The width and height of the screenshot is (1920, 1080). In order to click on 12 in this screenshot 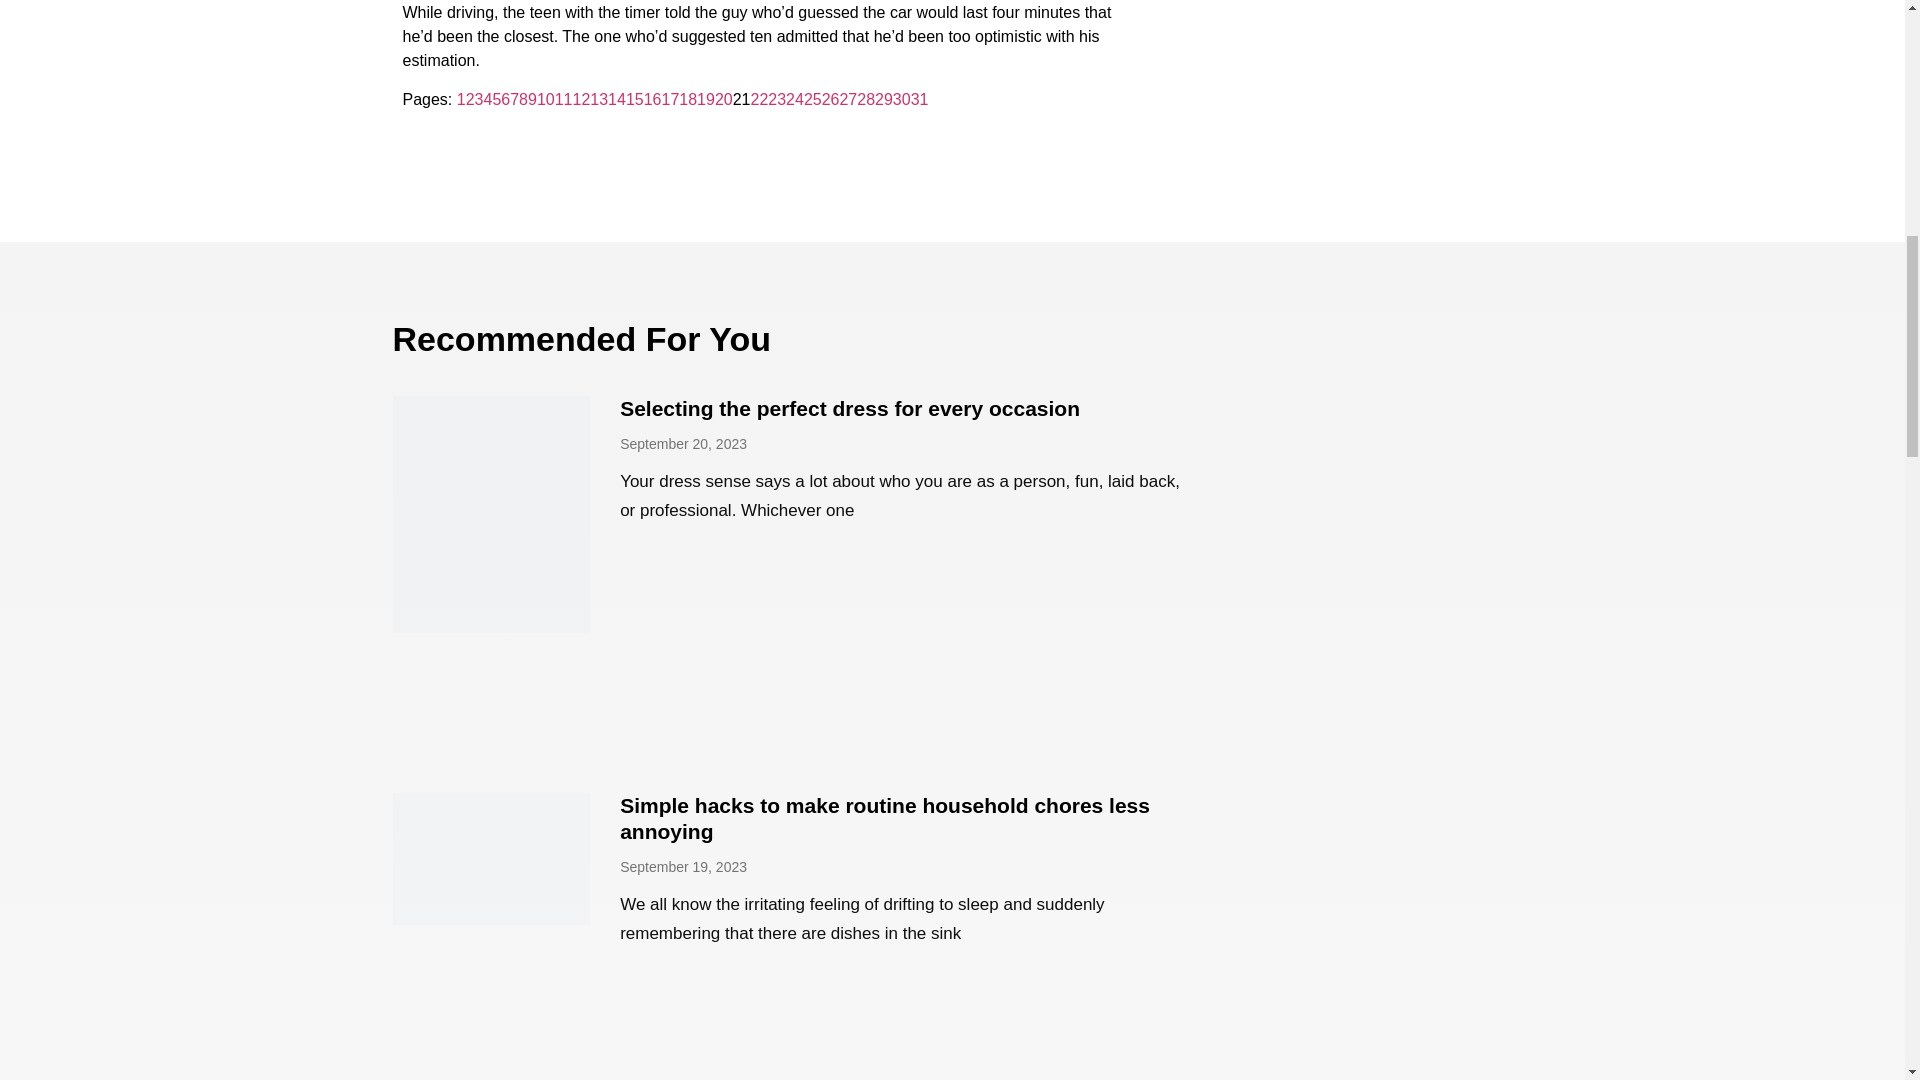, I will do `click(582, 99)`.